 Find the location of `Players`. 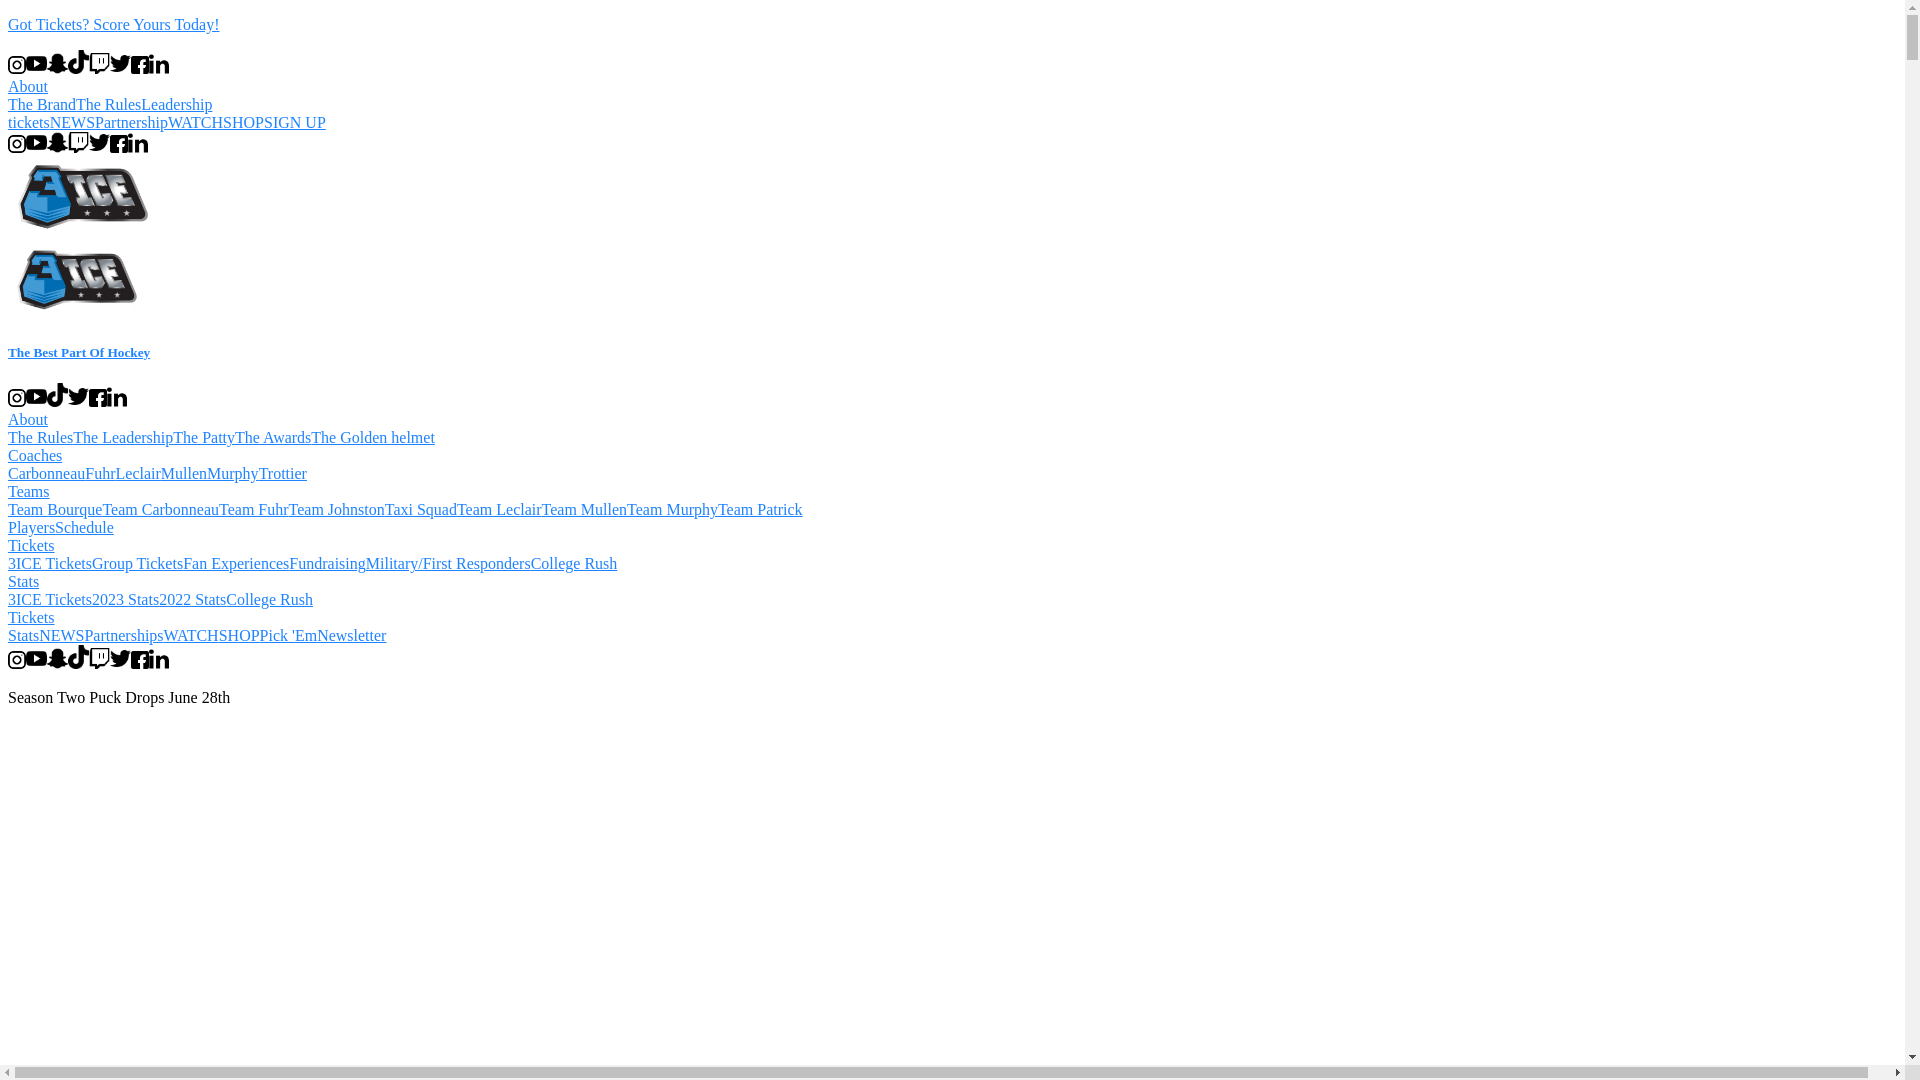

Players is located at coordinates (32, 528).